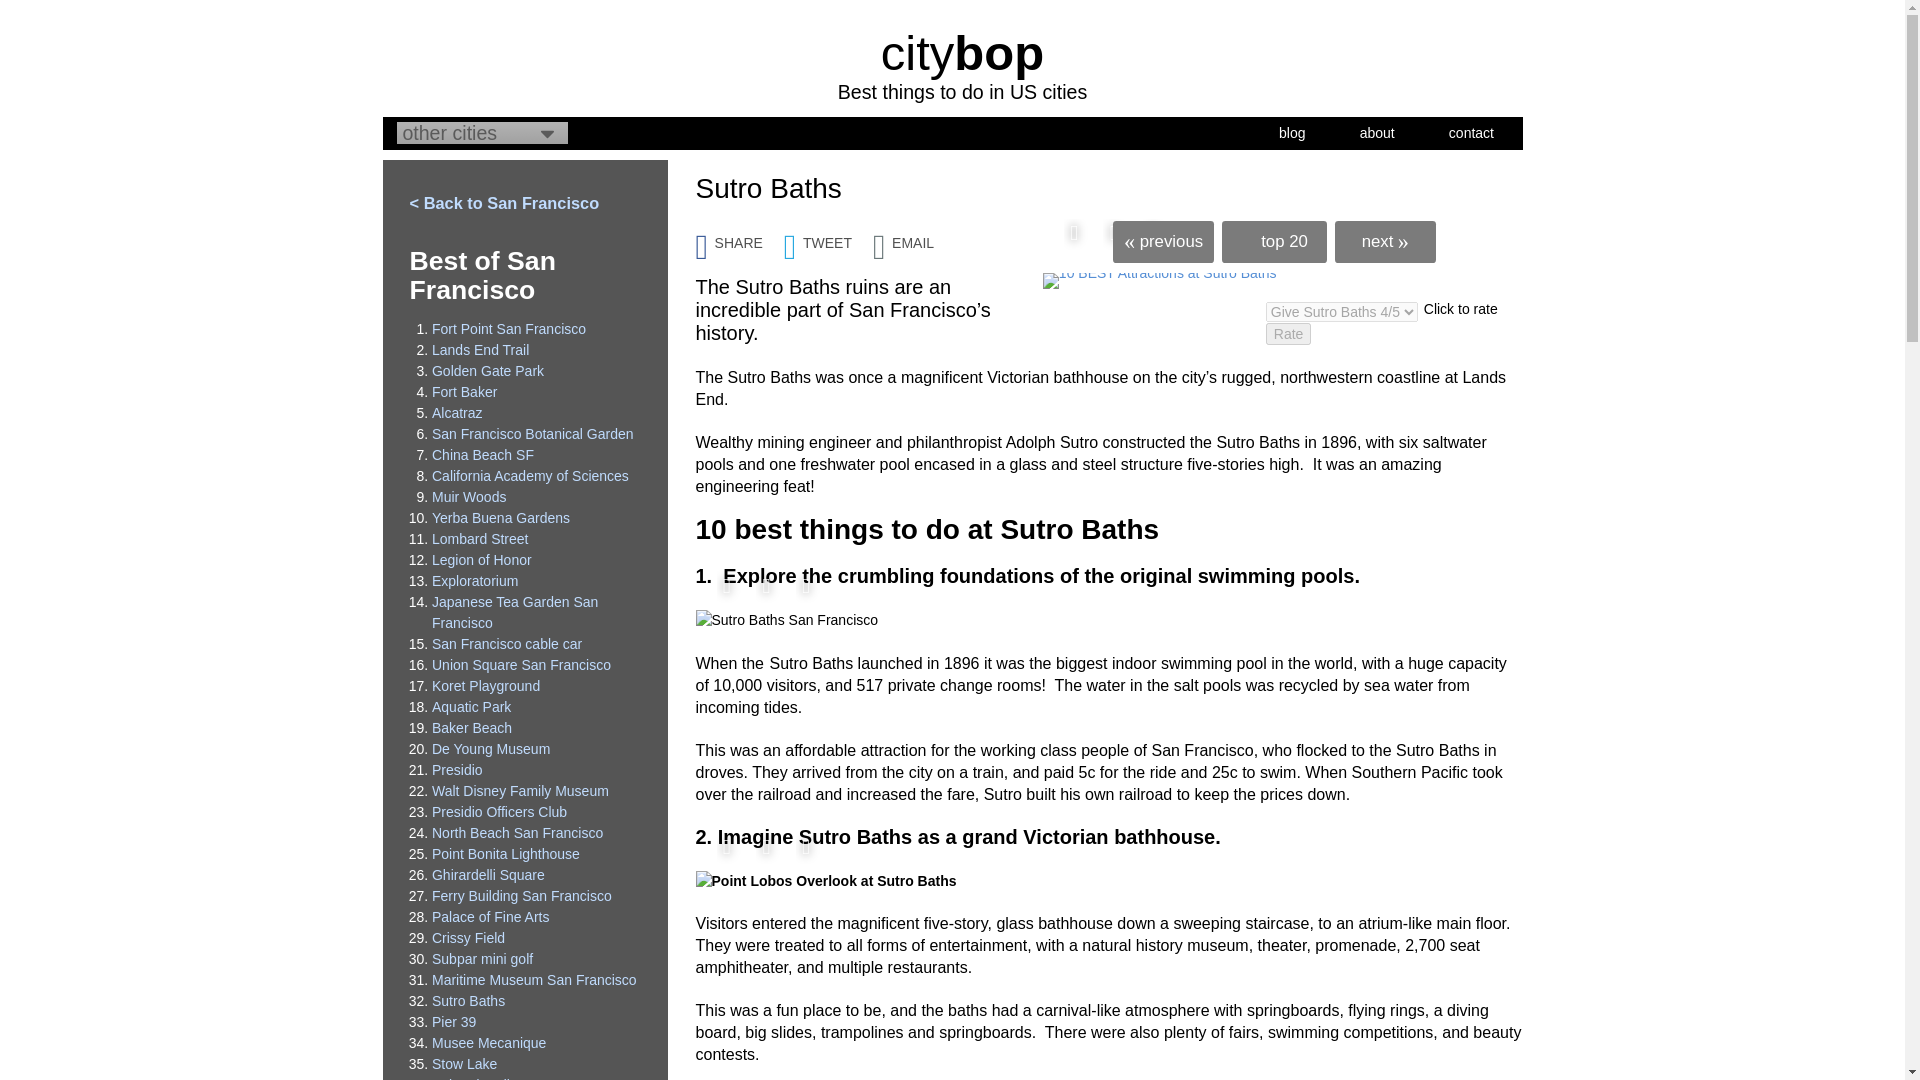 The height and width of the screenshot is (1080, 1920). I want to click on top 20, so click(1274, 242).